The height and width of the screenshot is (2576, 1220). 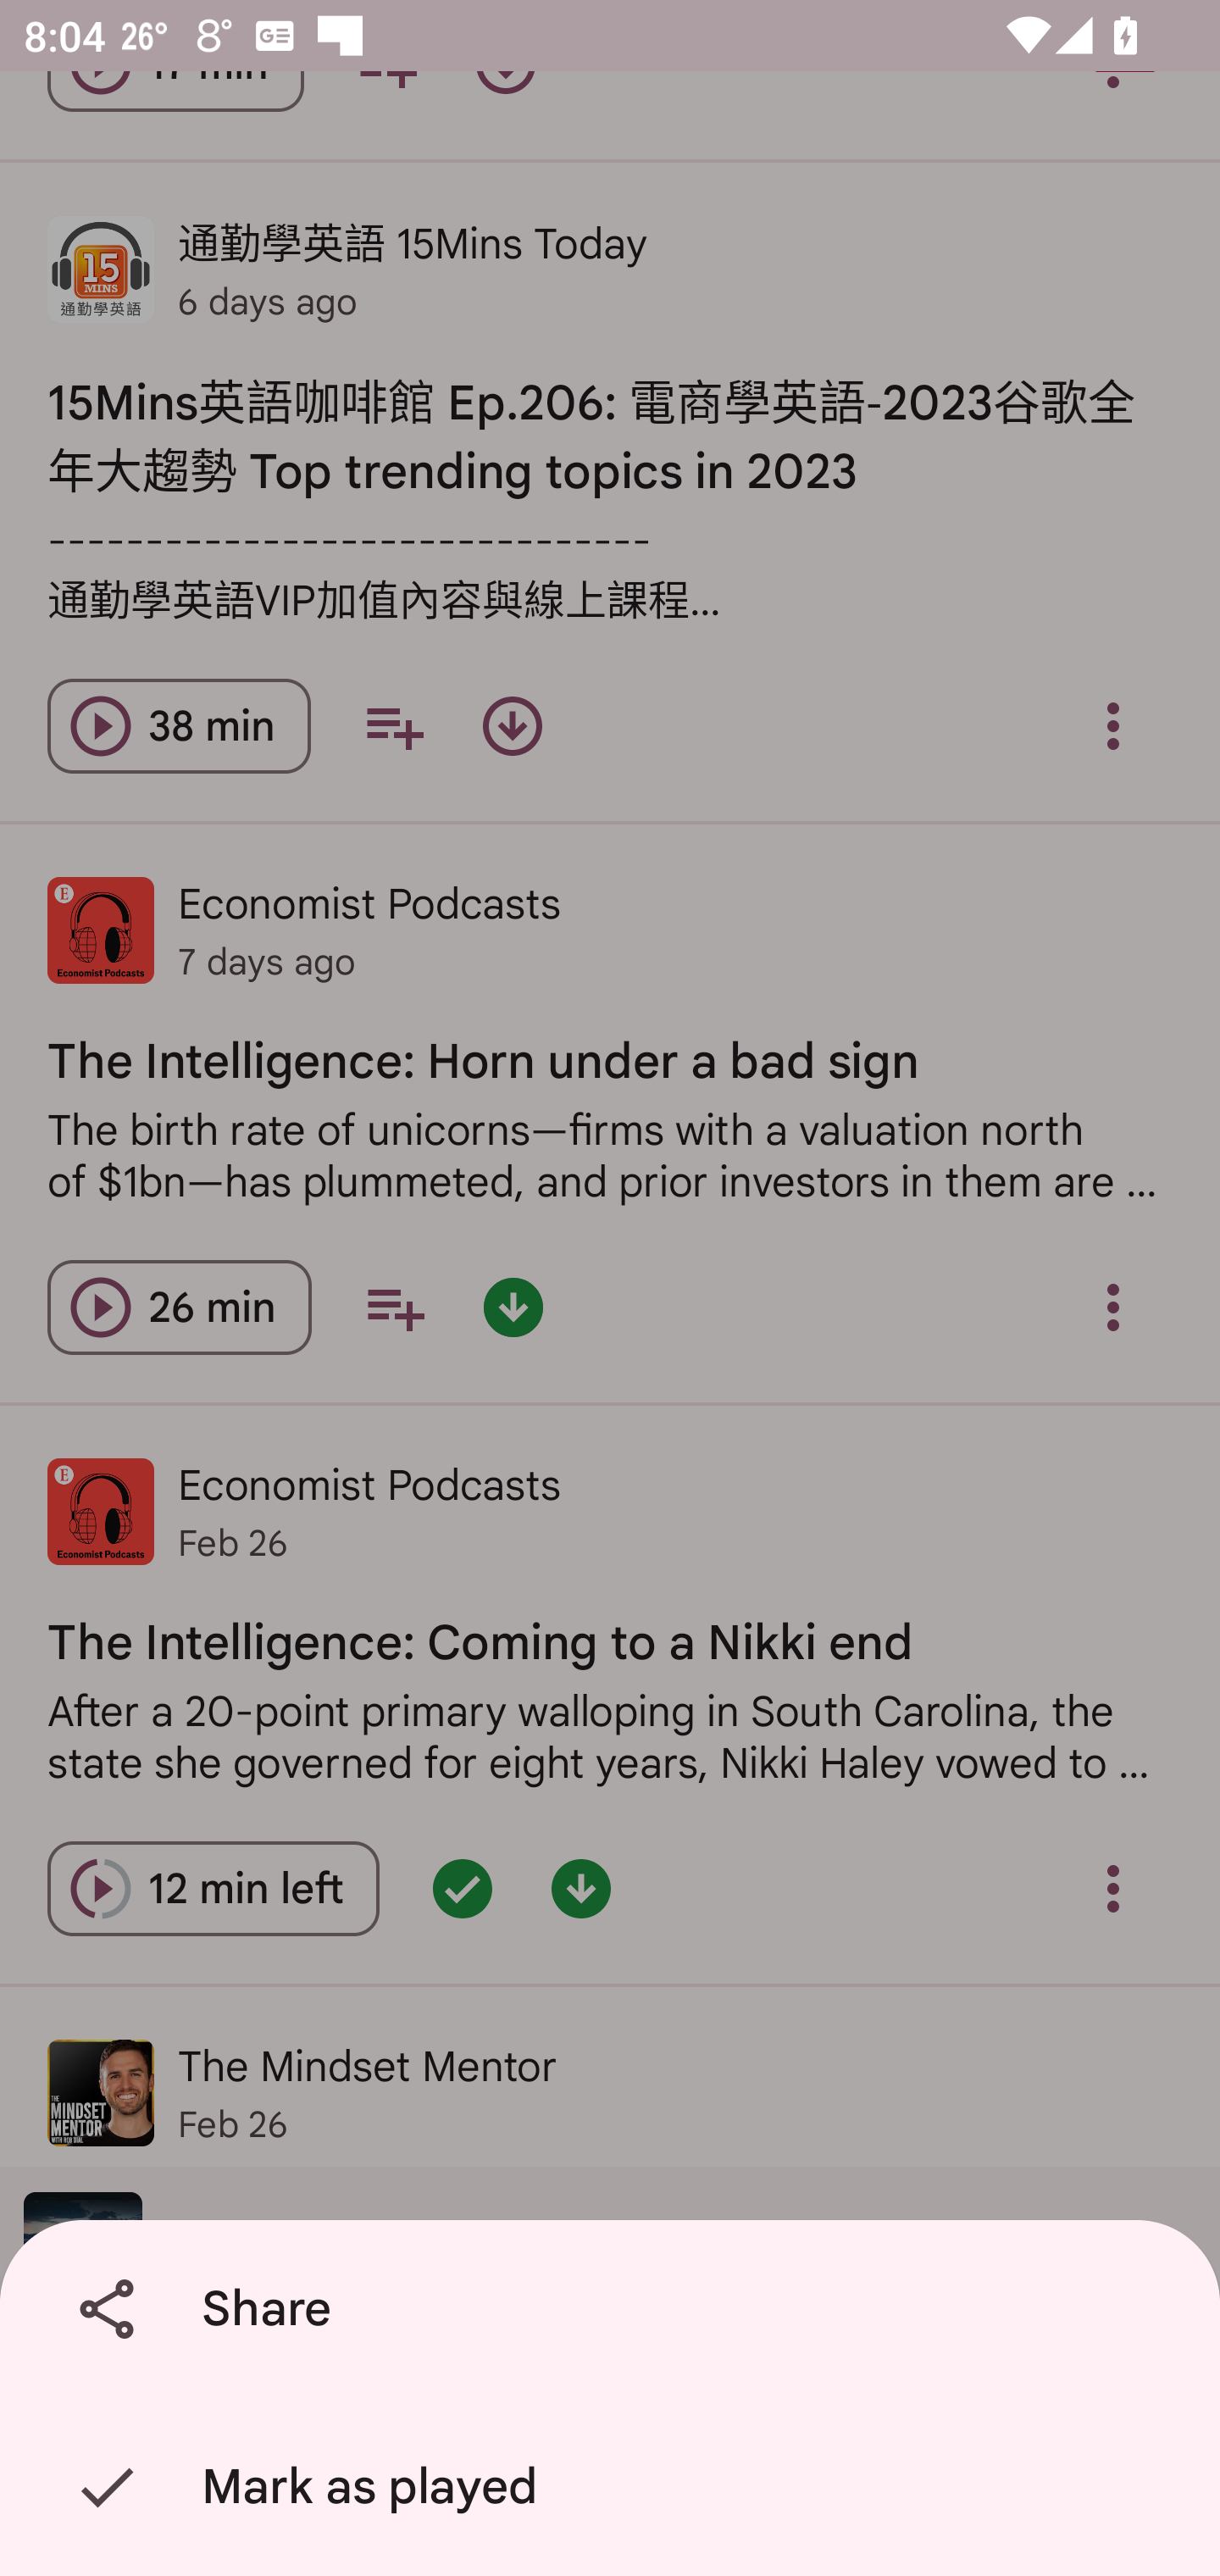 I want to click on Share, so click(x=616, y=2309).